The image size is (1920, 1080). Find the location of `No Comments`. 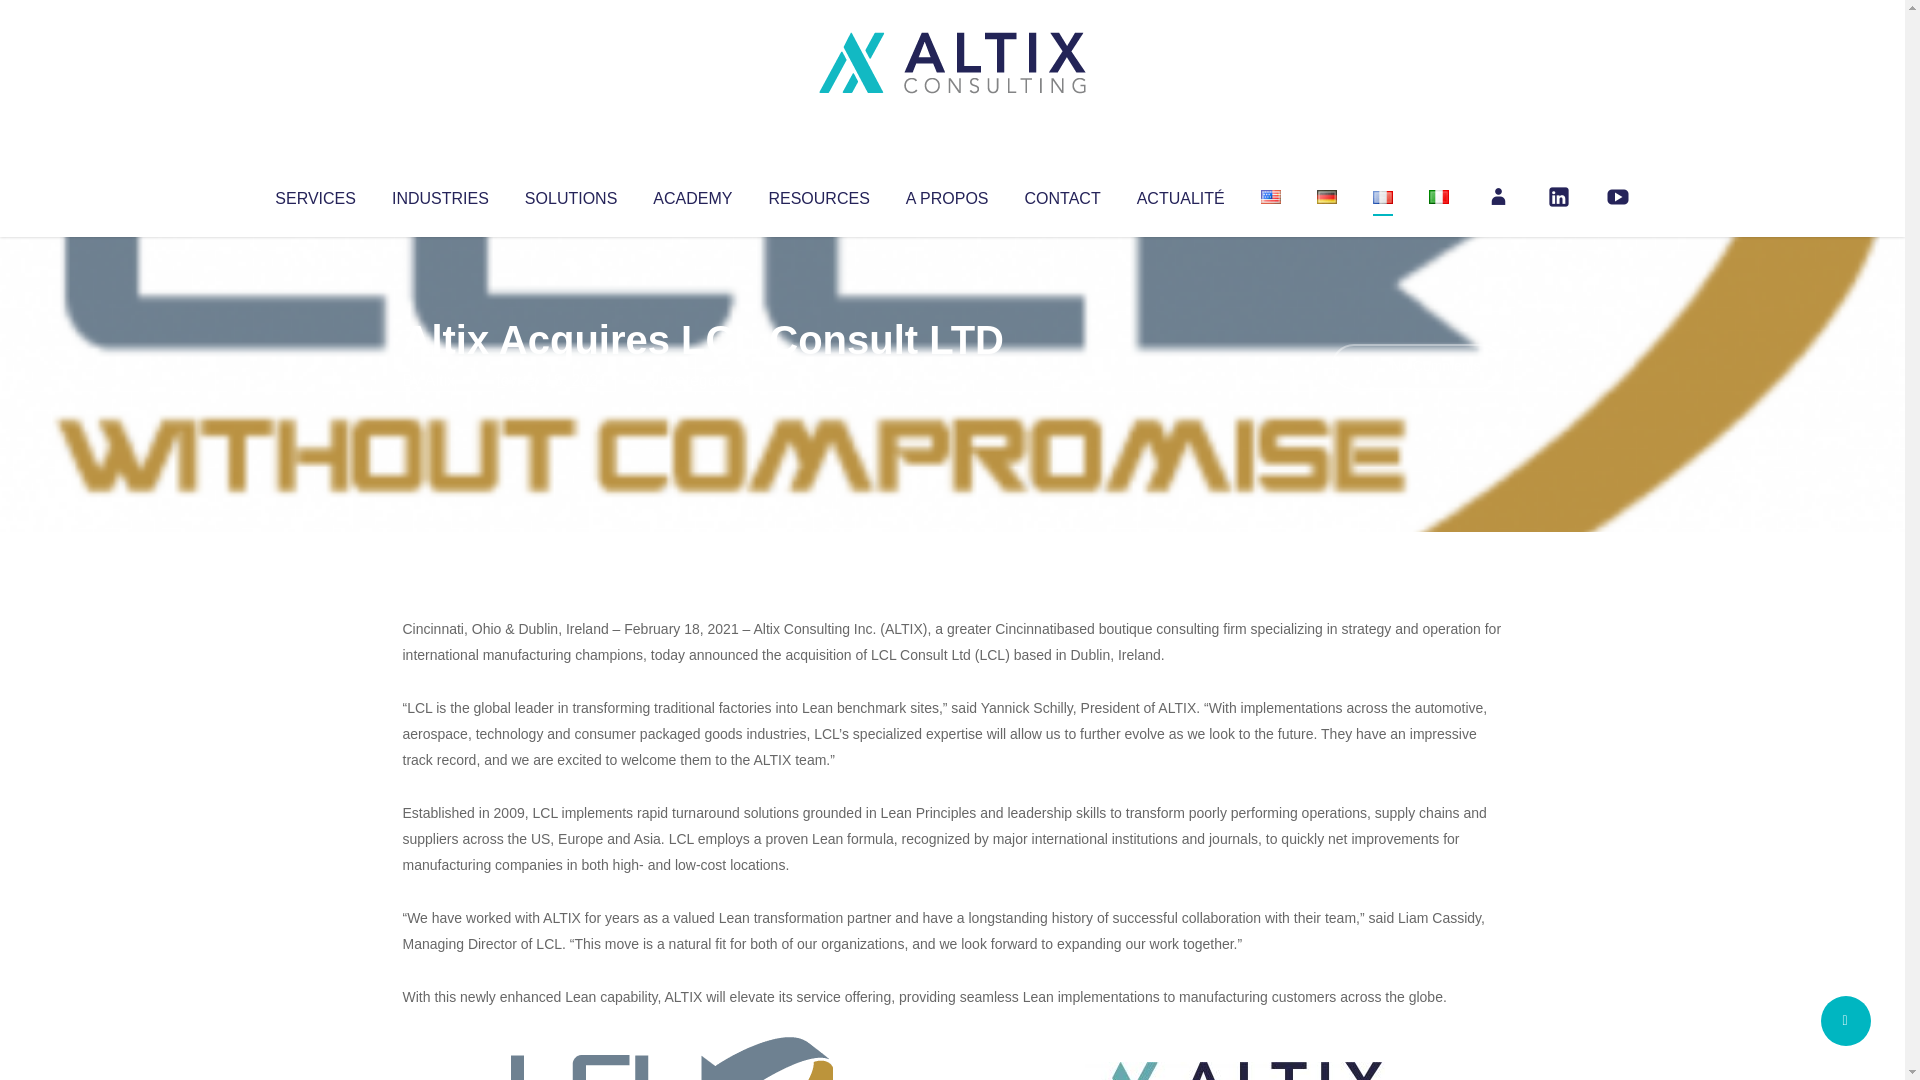

No Comments is located at coordinates (1416, 366).